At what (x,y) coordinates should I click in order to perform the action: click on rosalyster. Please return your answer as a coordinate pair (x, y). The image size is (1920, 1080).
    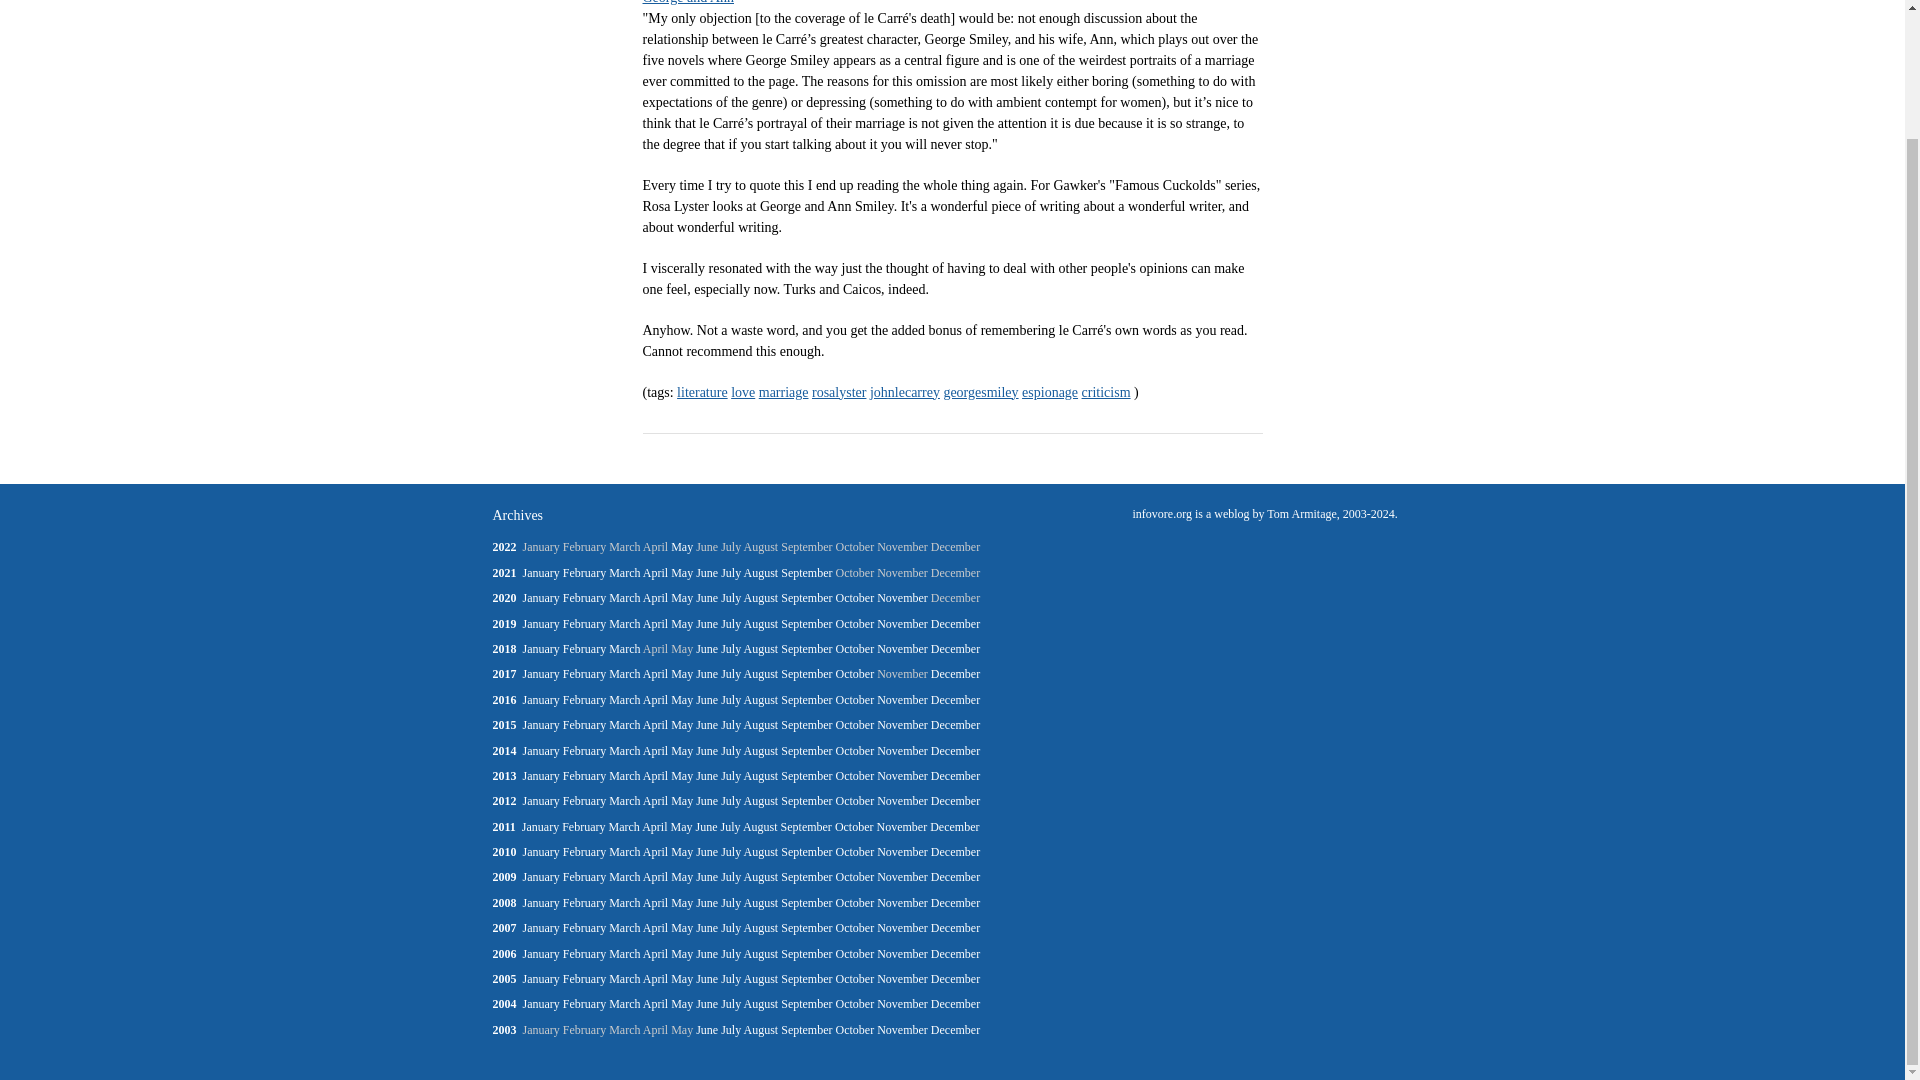
    Looking at the image, I should click on (838, 392).